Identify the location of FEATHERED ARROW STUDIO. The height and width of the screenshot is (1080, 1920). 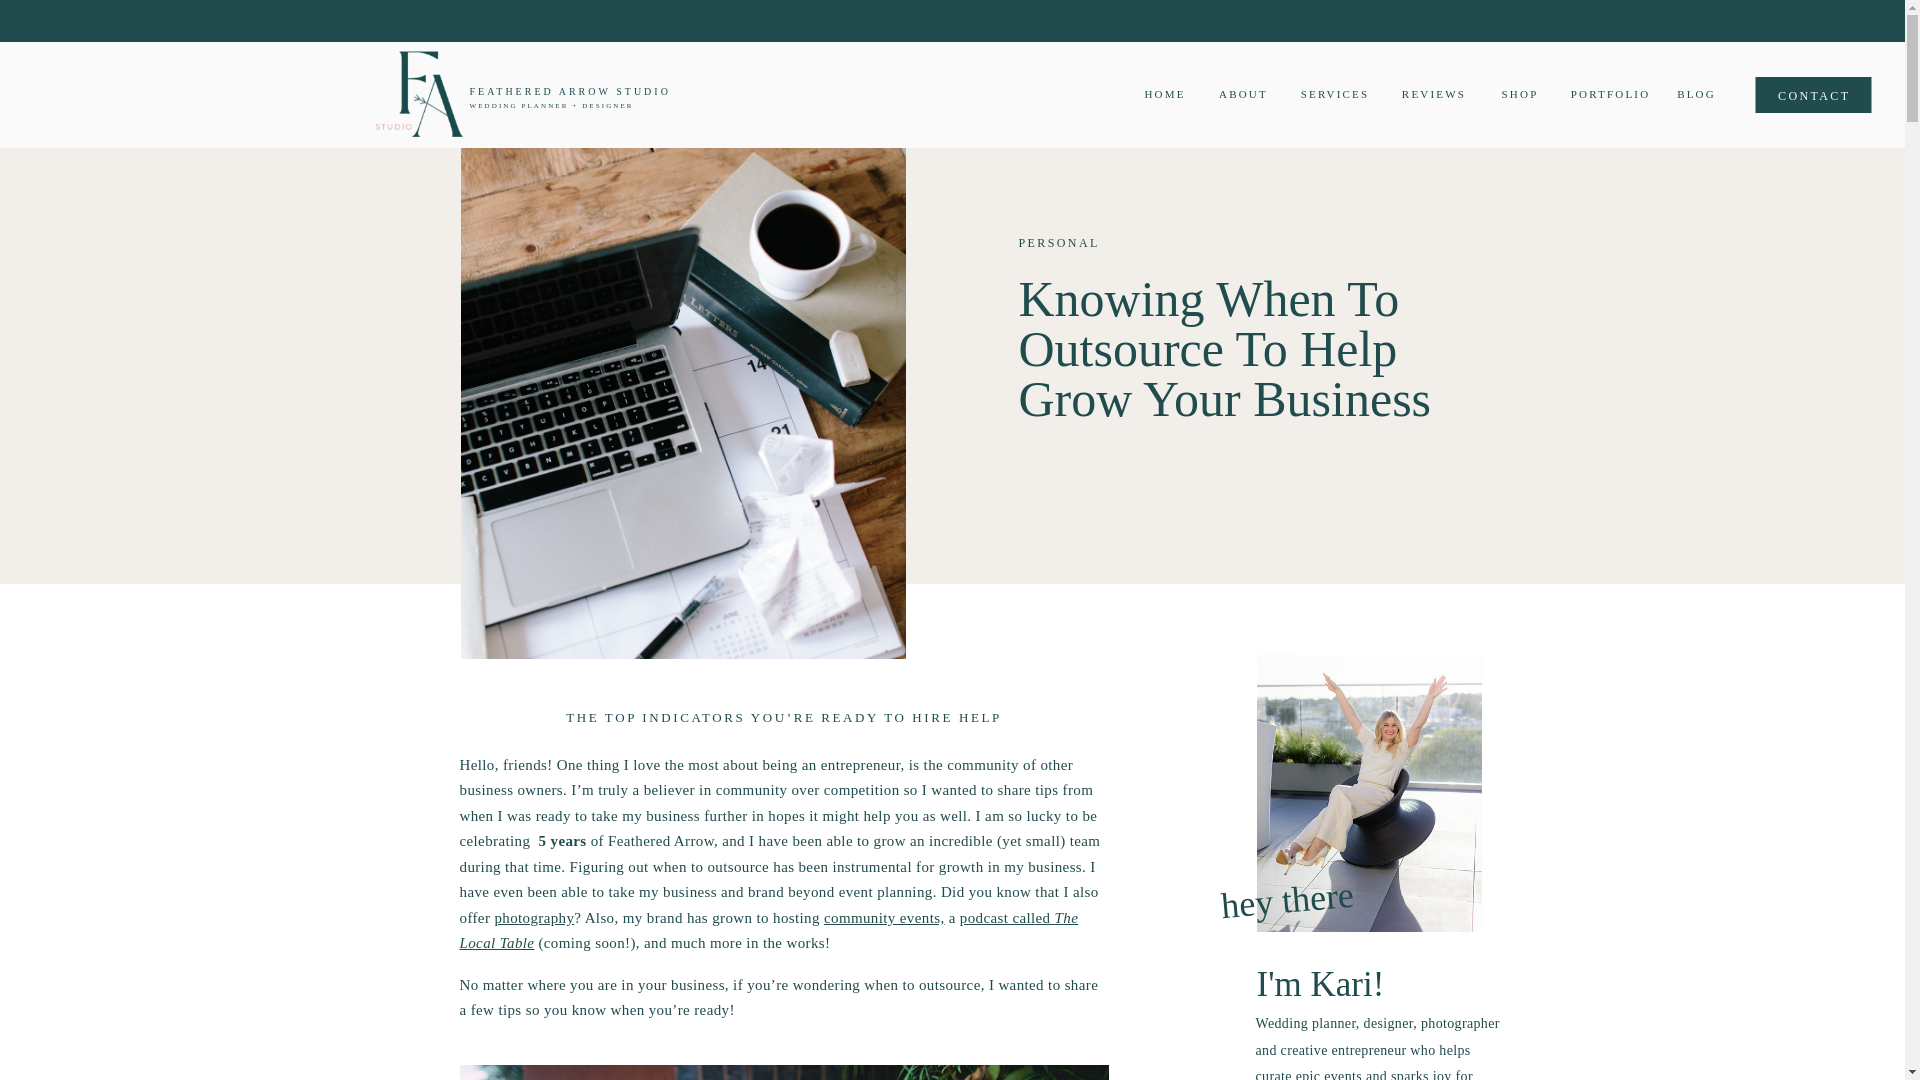
(794, 99).